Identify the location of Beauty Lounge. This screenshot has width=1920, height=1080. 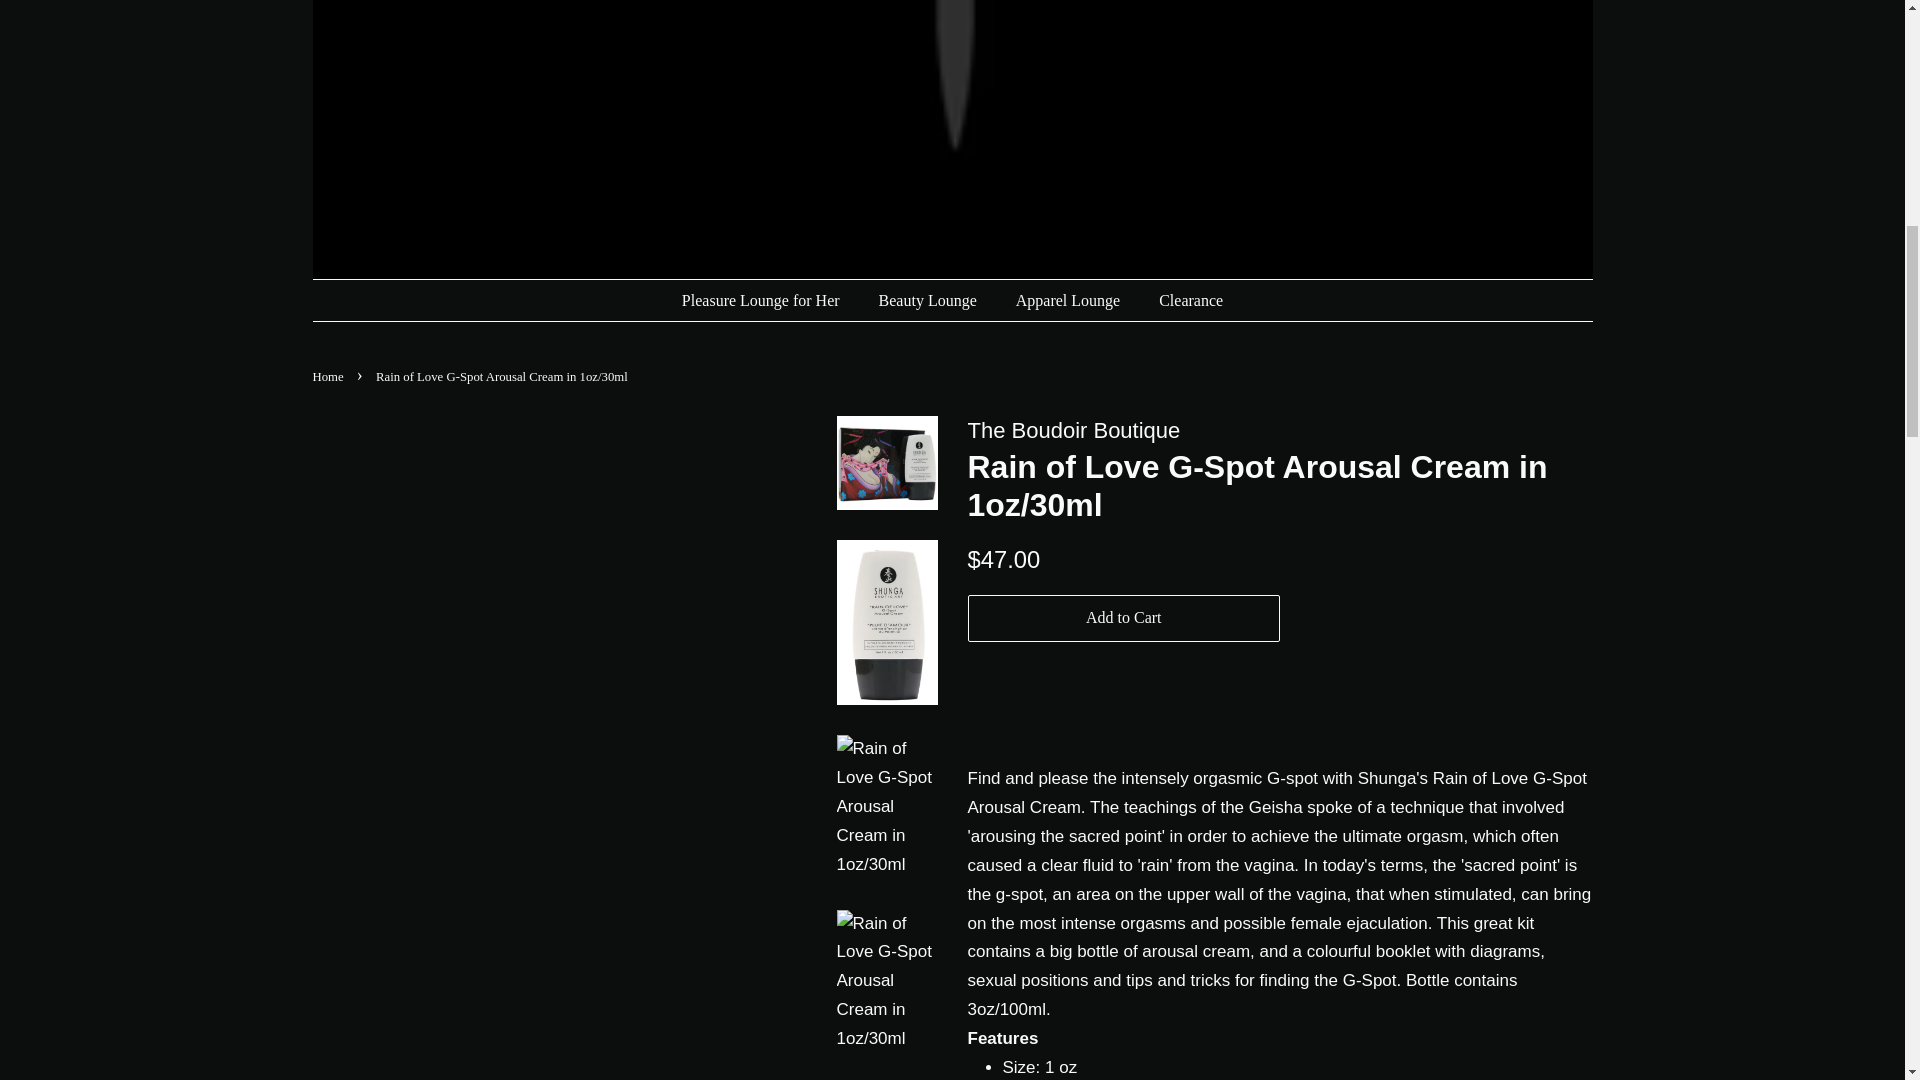
(930, 300).